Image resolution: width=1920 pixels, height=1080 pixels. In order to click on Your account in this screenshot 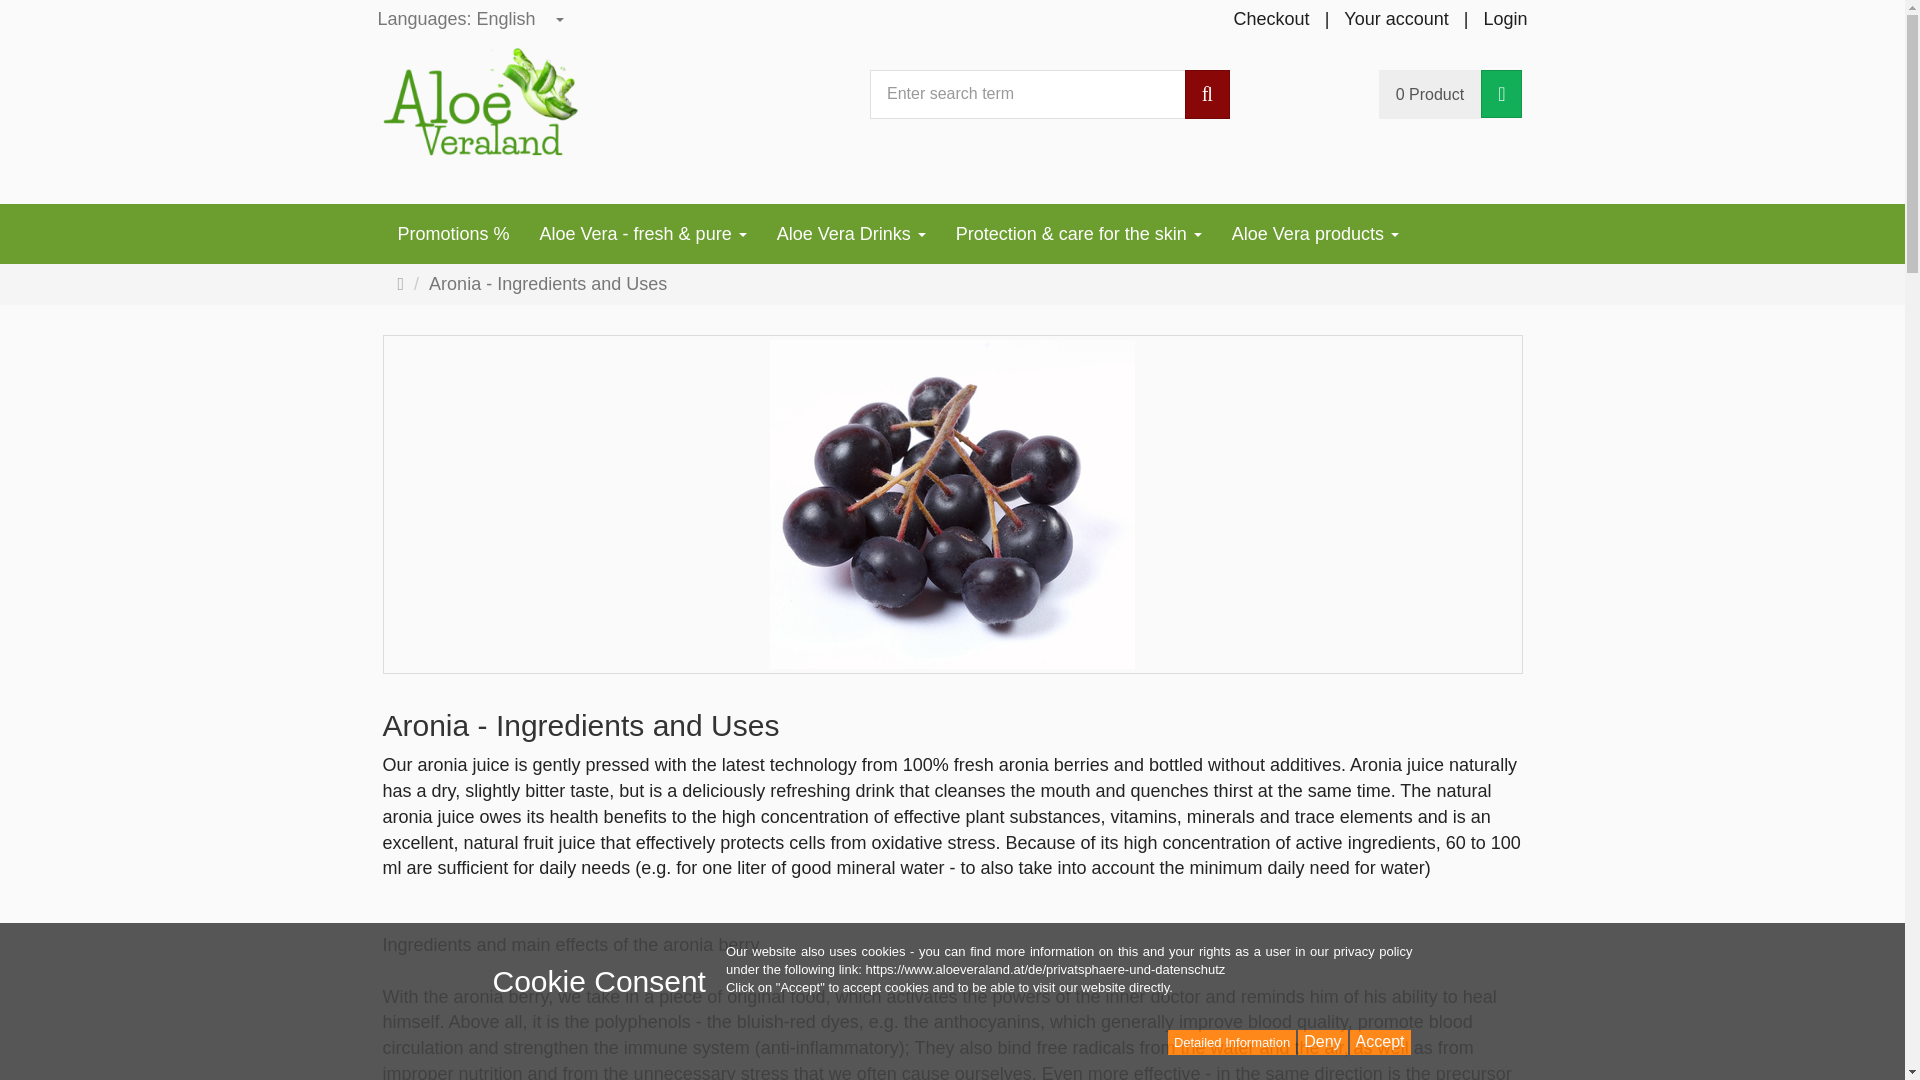, I will do `click(1396, 20)`.